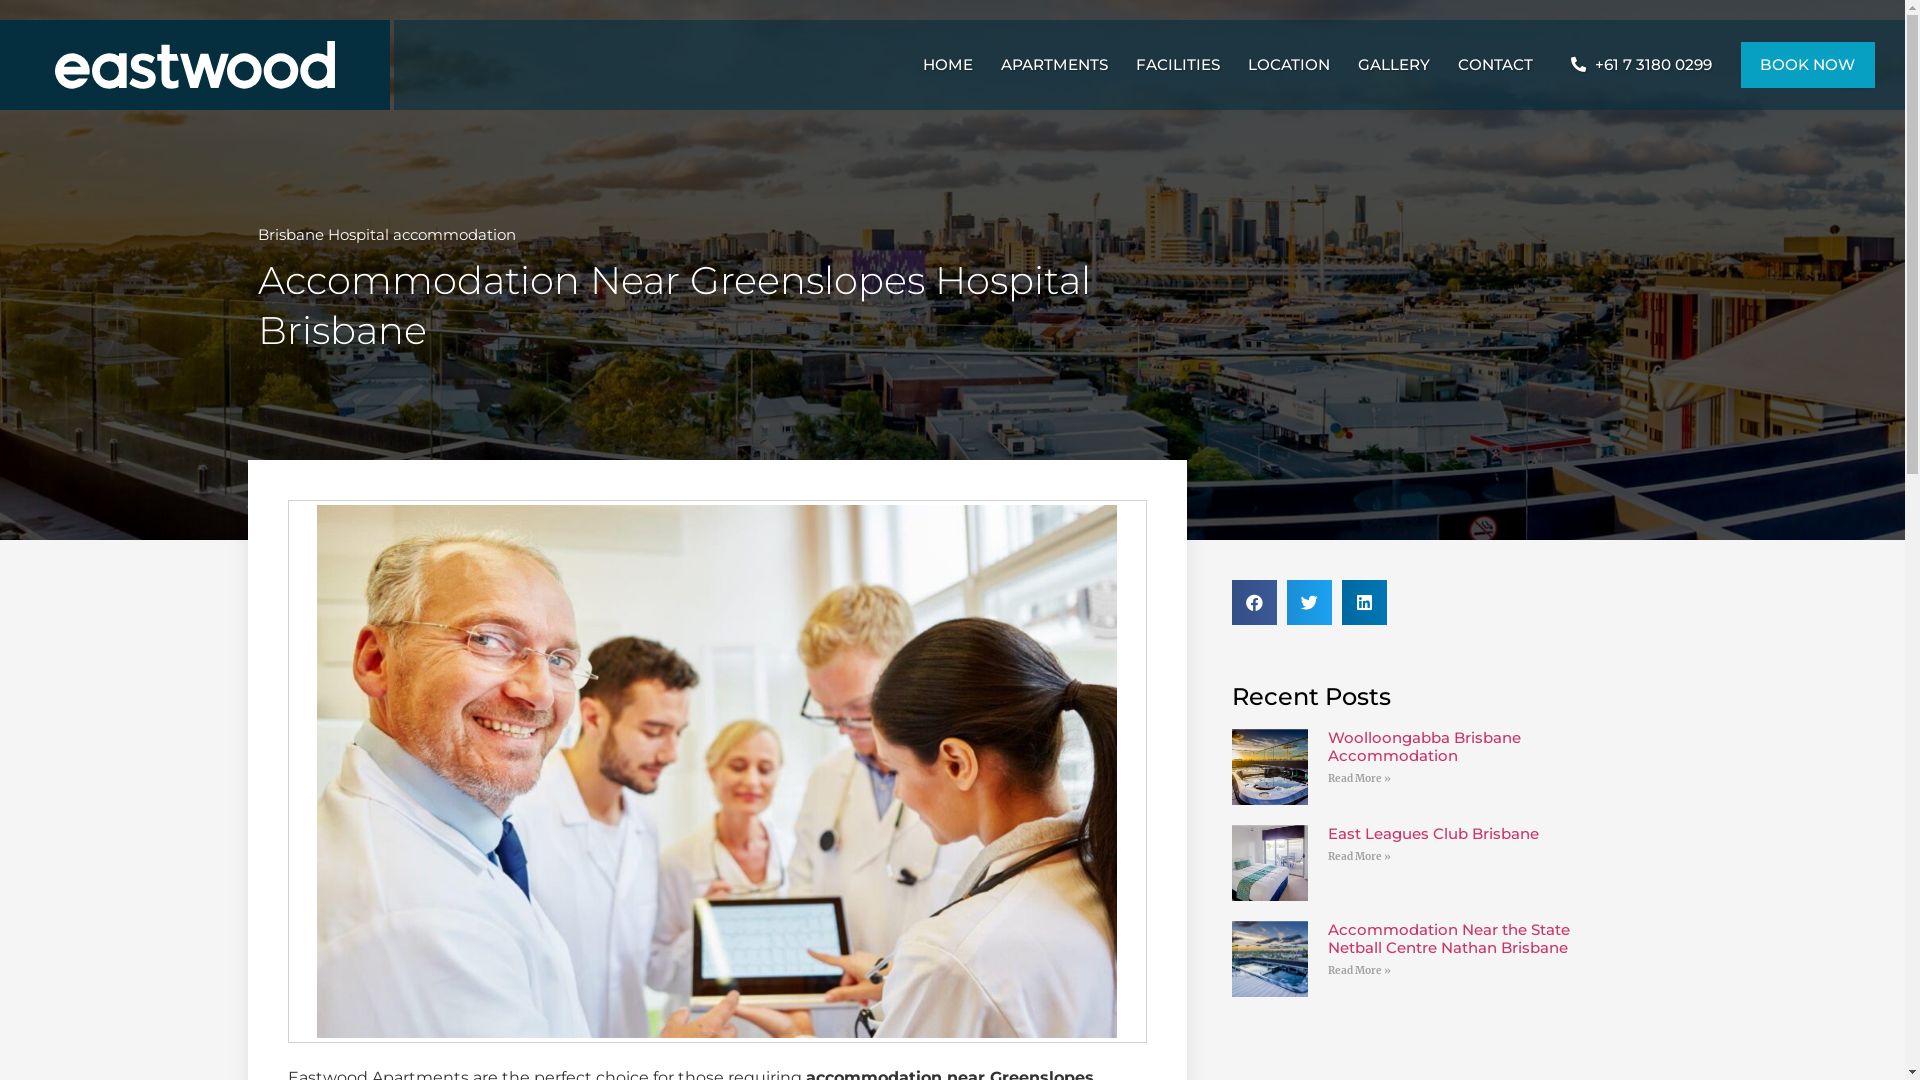 The width and height of the screenshot is (1920, 1080). What do you see at coordinates (1640, 65) in the screenshot?
I see `+61 7 3180 0299` at bounding box center [1640, 65].